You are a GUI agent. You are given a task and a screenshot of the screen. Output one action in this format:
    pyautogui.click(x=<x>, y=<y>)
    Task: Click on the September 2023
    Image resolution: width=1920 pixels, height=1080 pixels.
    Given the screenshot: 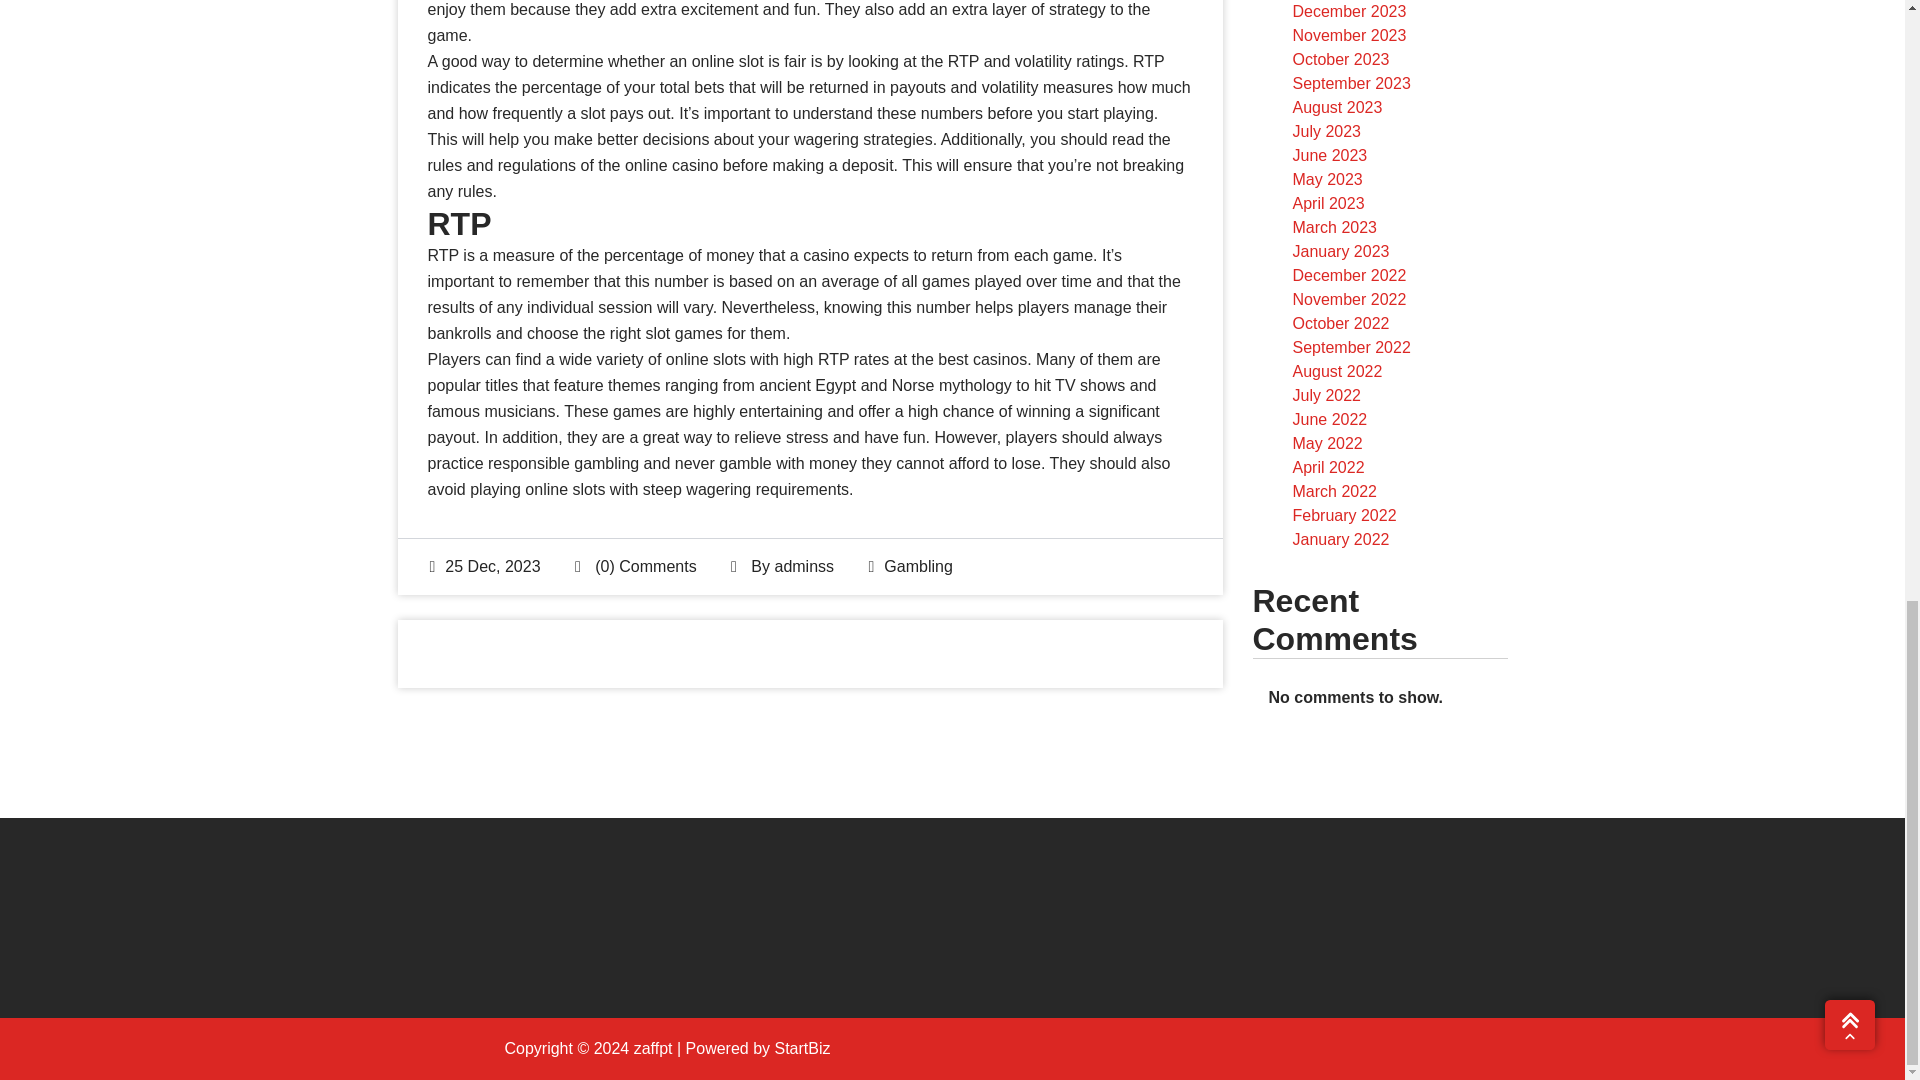 What is the action you would take?
    pyautogui.click(x=1350, y=82)
    